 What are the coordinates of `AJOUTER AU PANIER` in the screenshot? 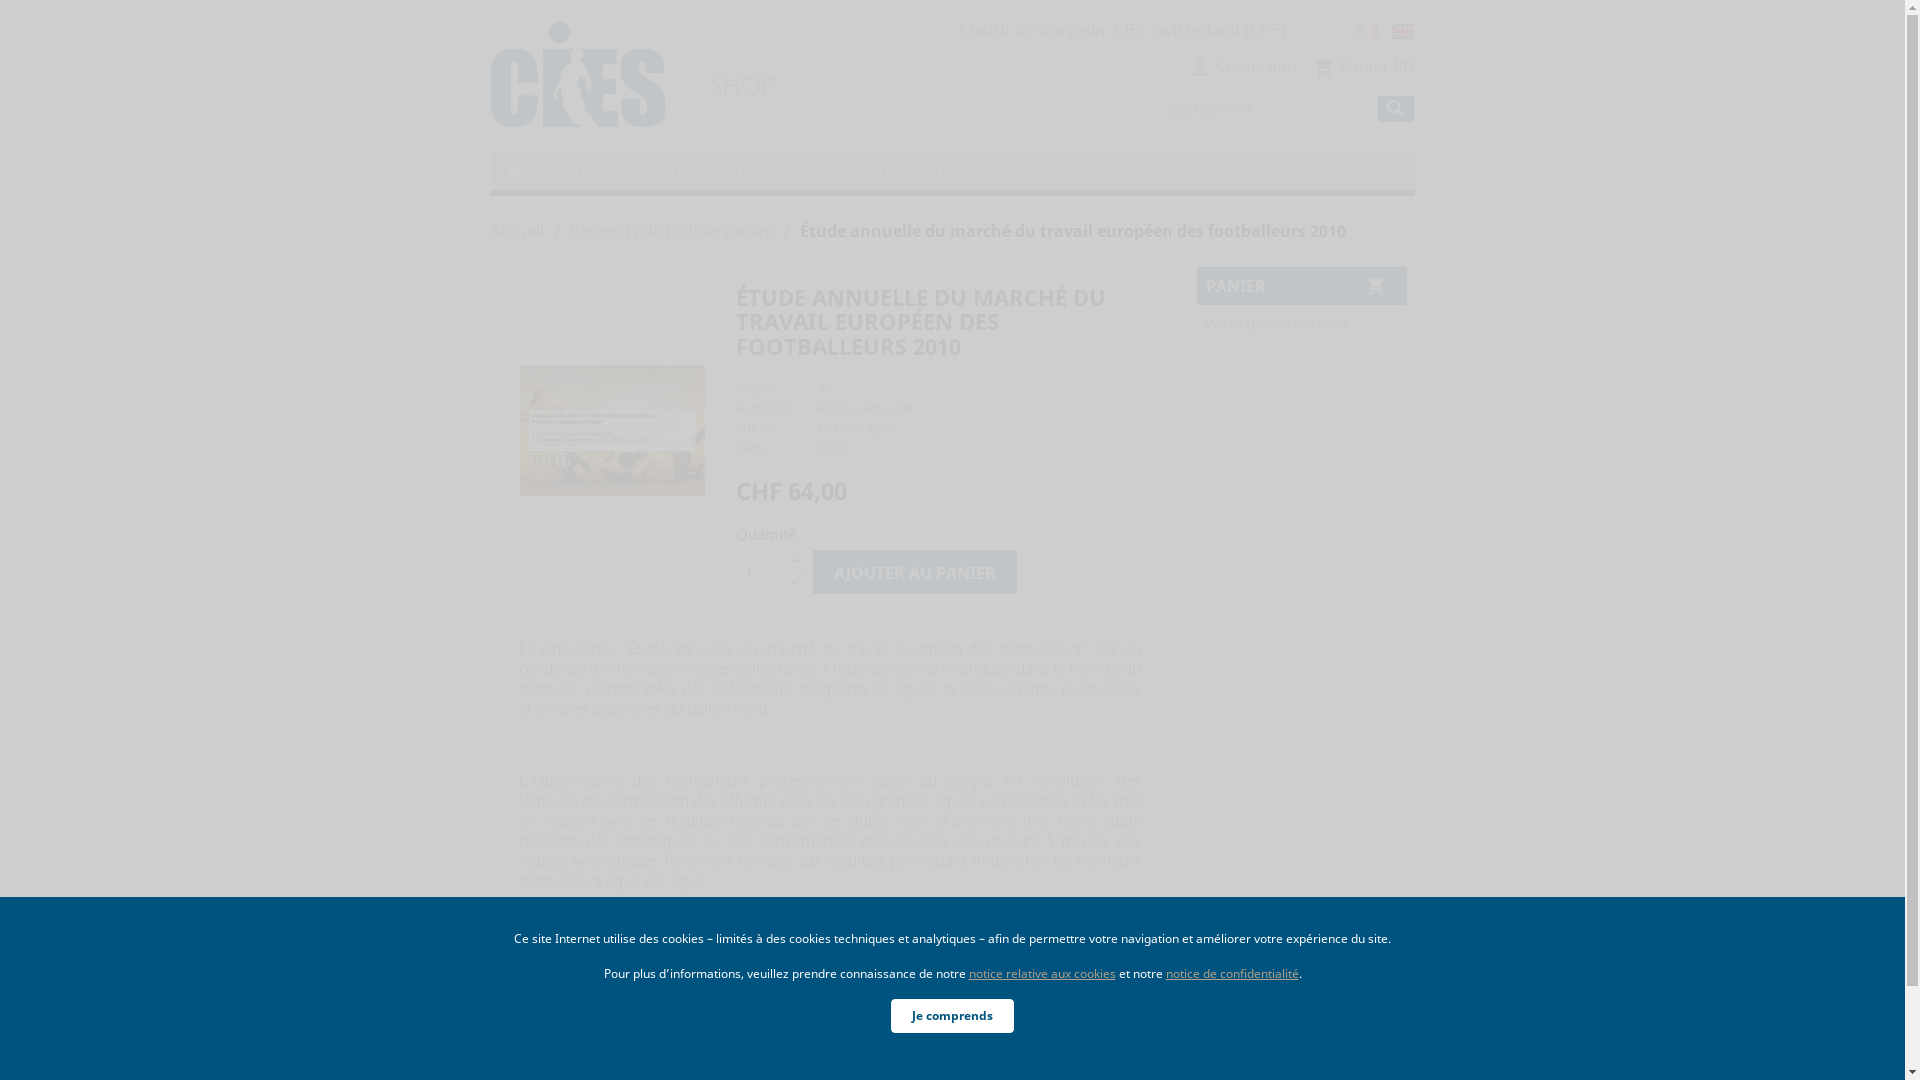 It's located at (915, 572).